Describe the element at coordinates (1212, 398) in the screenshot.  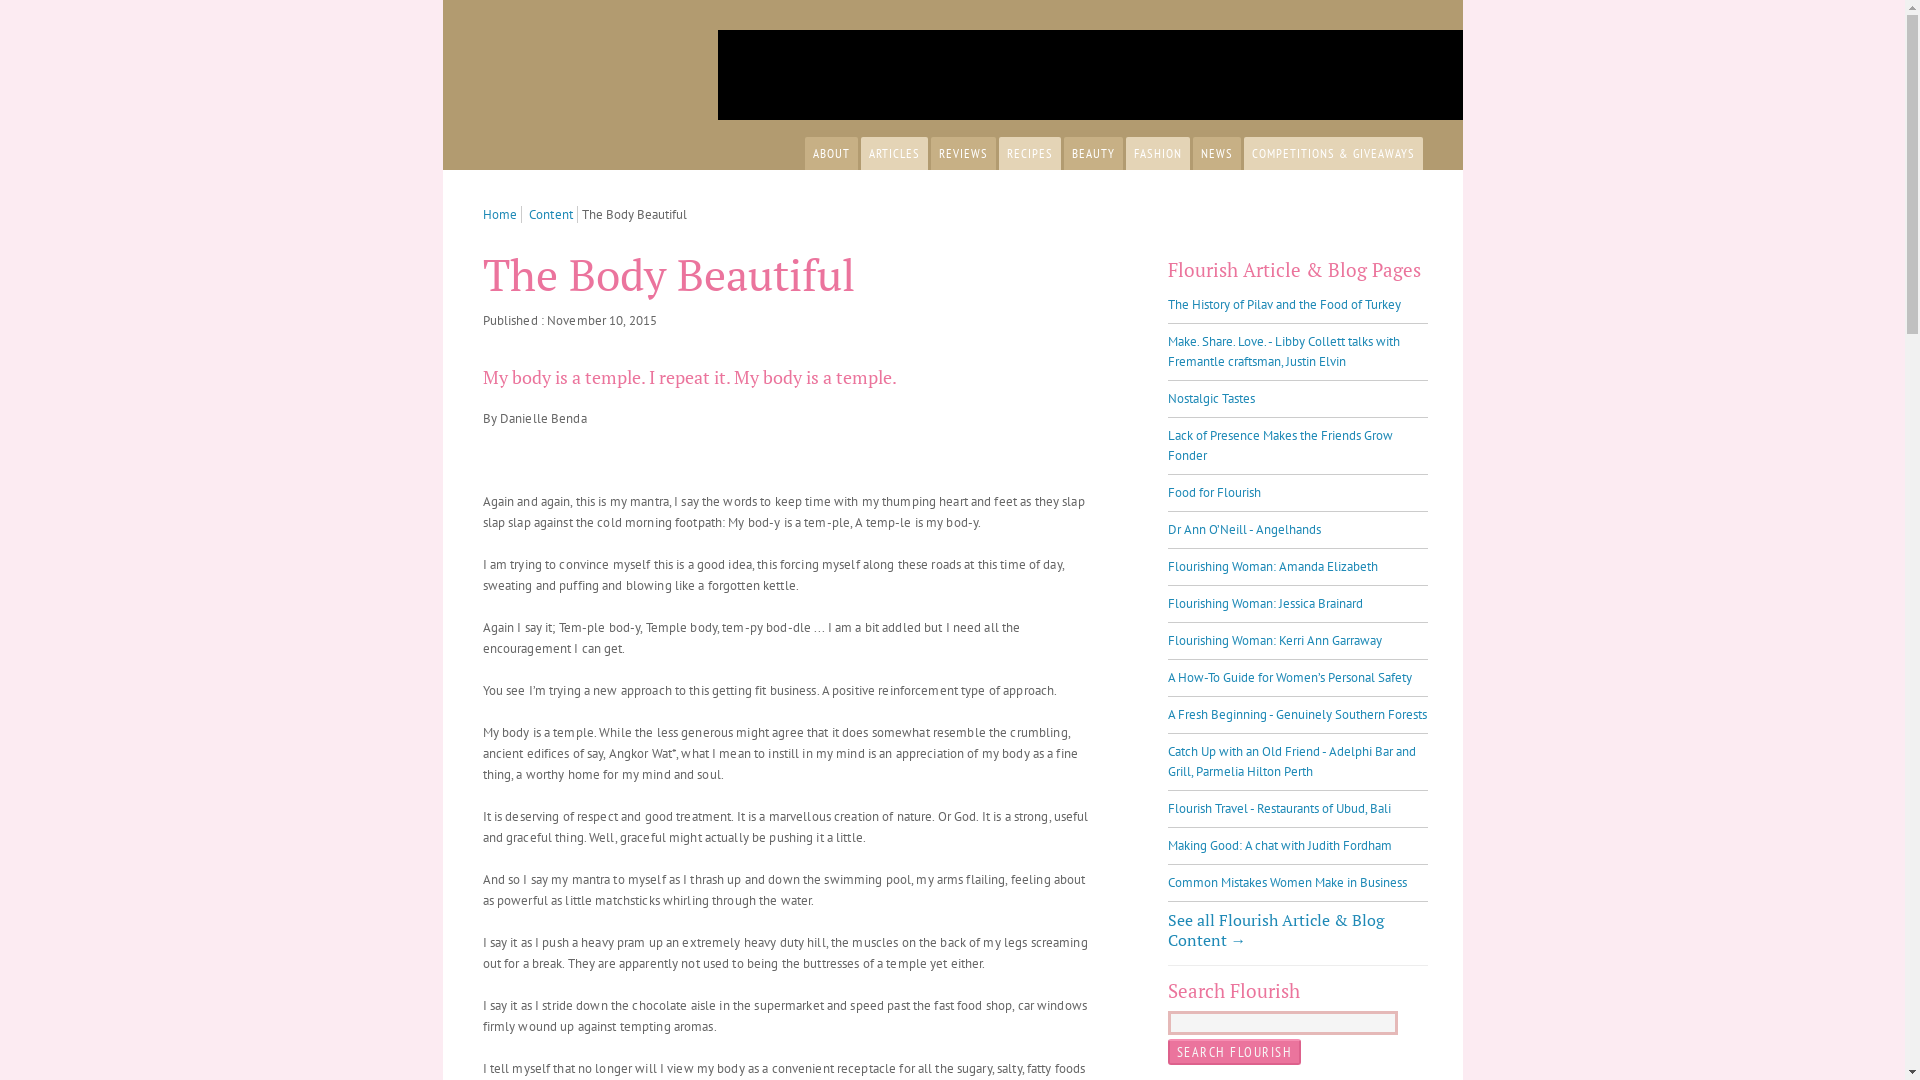
I see `Nostalgic Tastes` at that location.